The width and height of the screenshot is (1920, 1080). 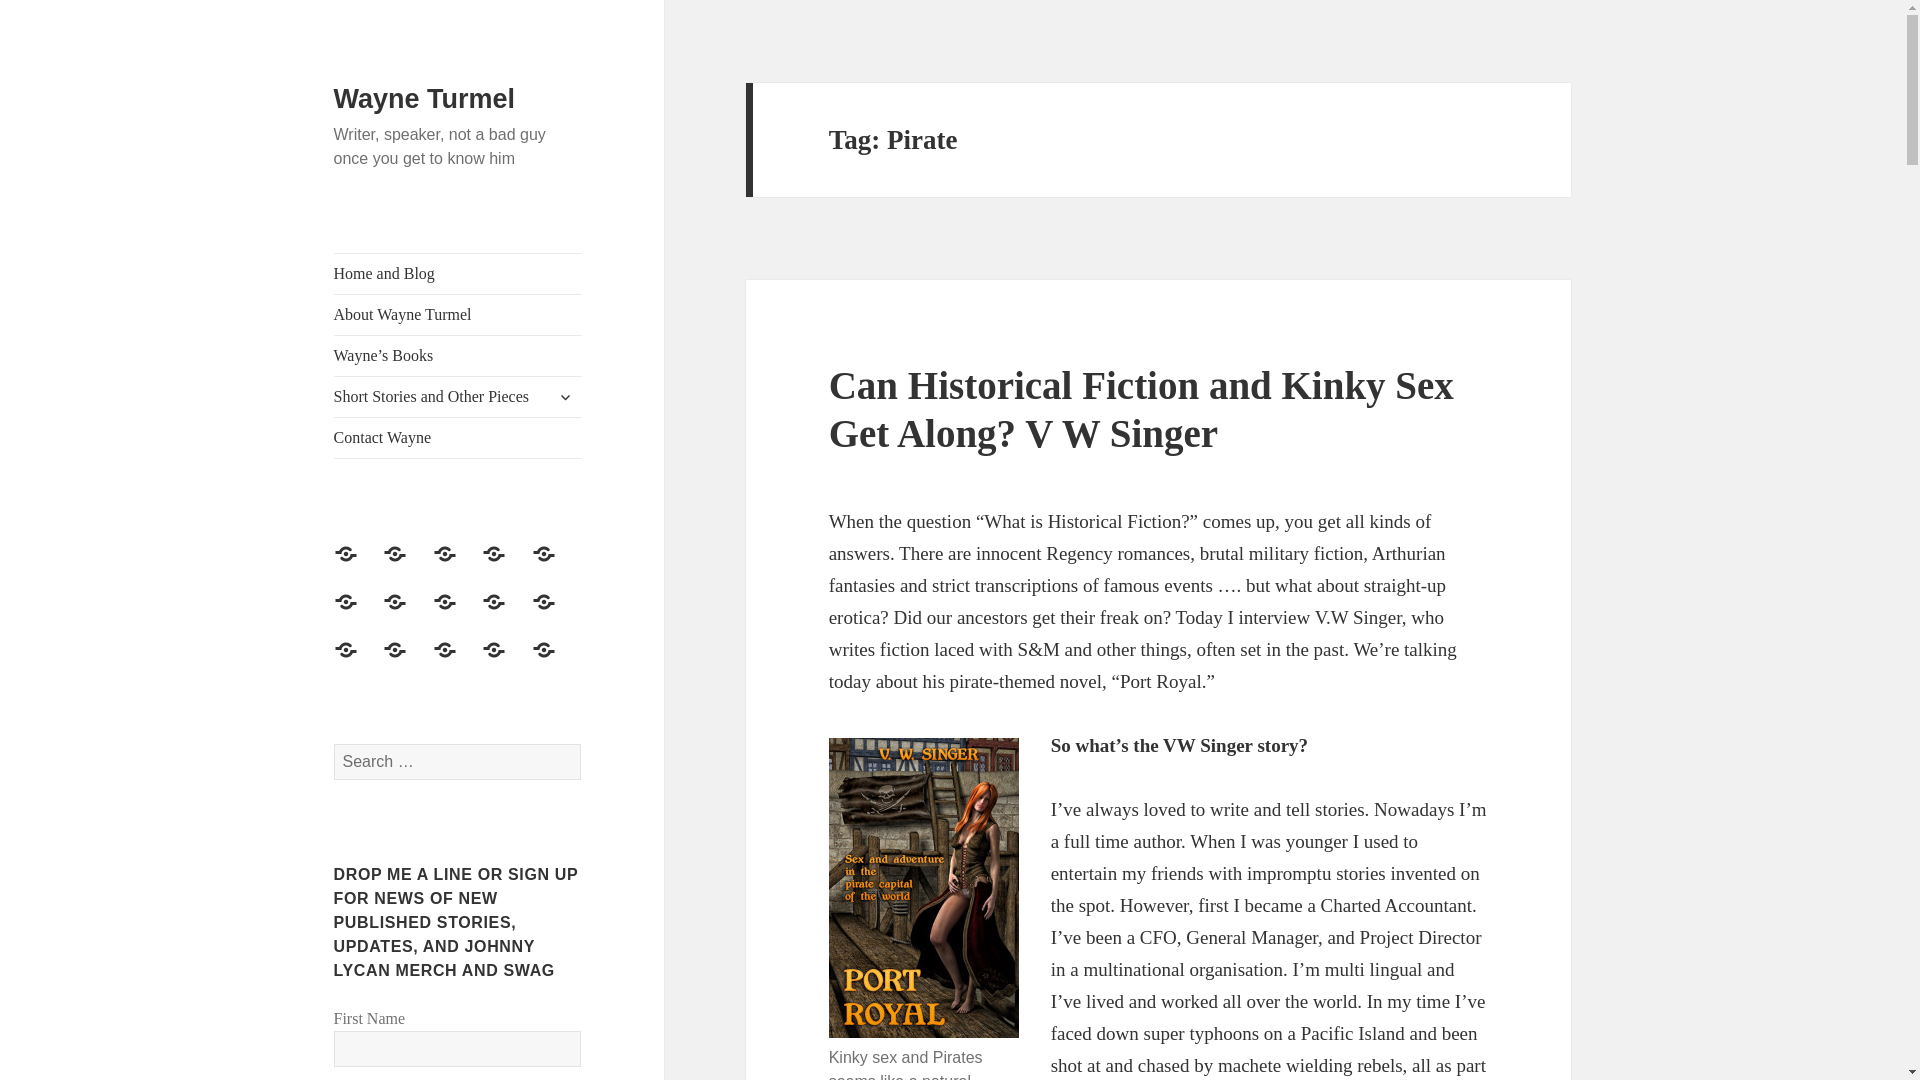 What do you see at coordinates (458, 314) in the screenshot?
I see `About Wayne Turmel` at bounding box center [458, 314].